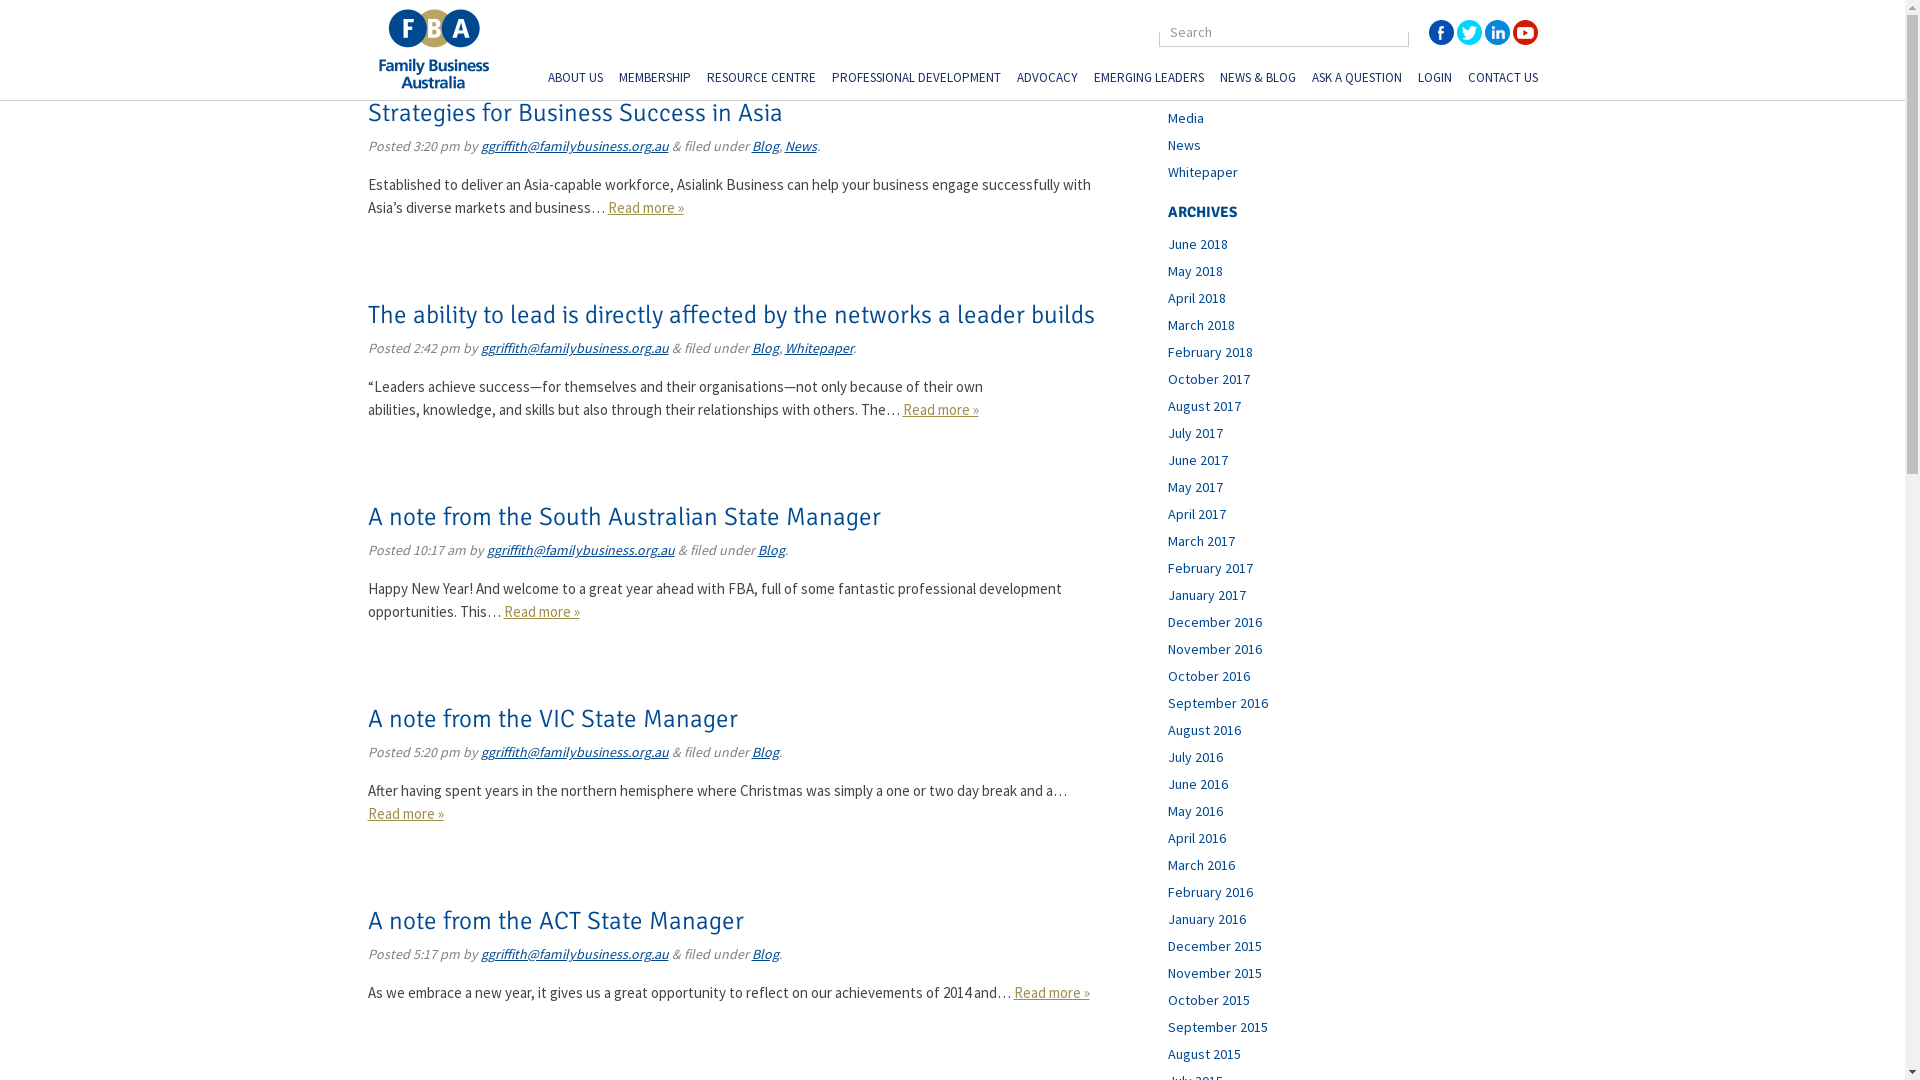  Describe the element at coordinates (574, 146) in the screenshot. I see `ggriffith@familybusiness.org.au` at that location.